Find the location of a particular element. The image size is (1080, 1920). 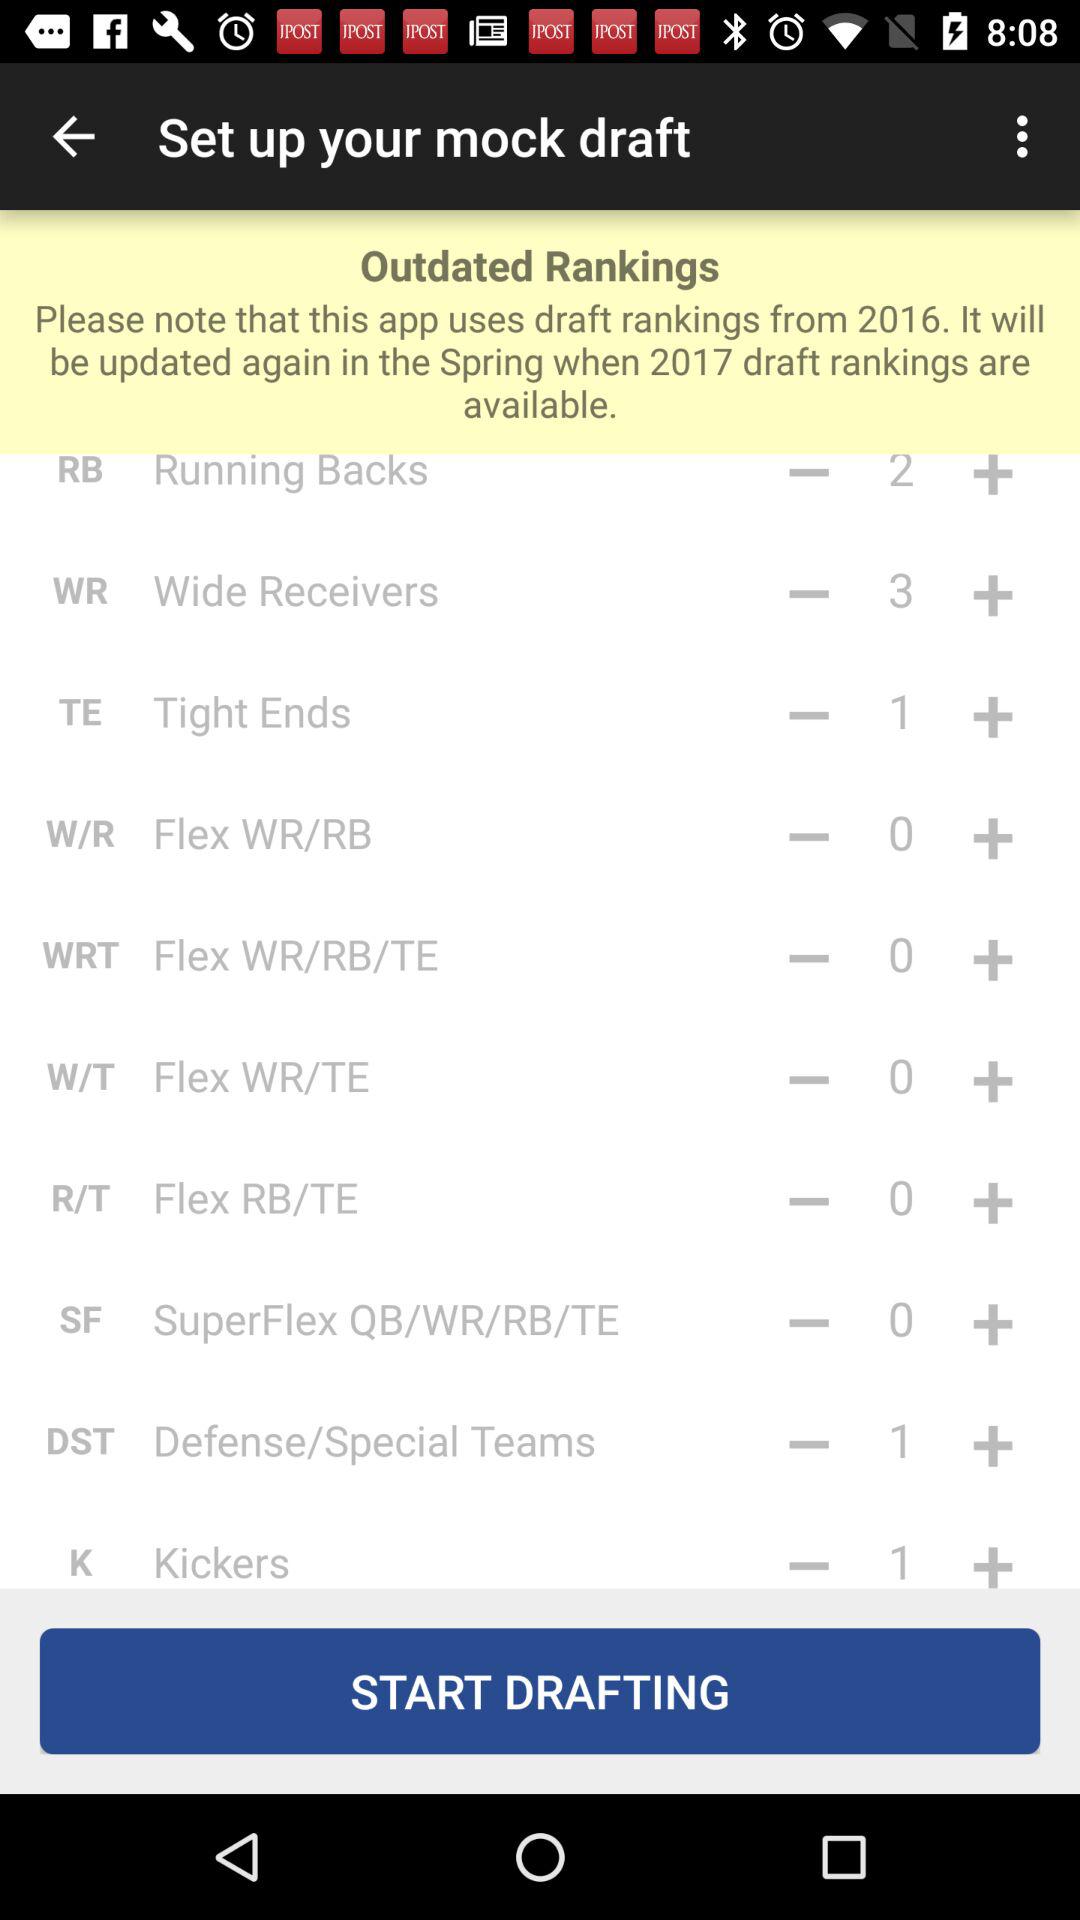

scroll to defense/special teams item is located at coordinates (454, 1440).